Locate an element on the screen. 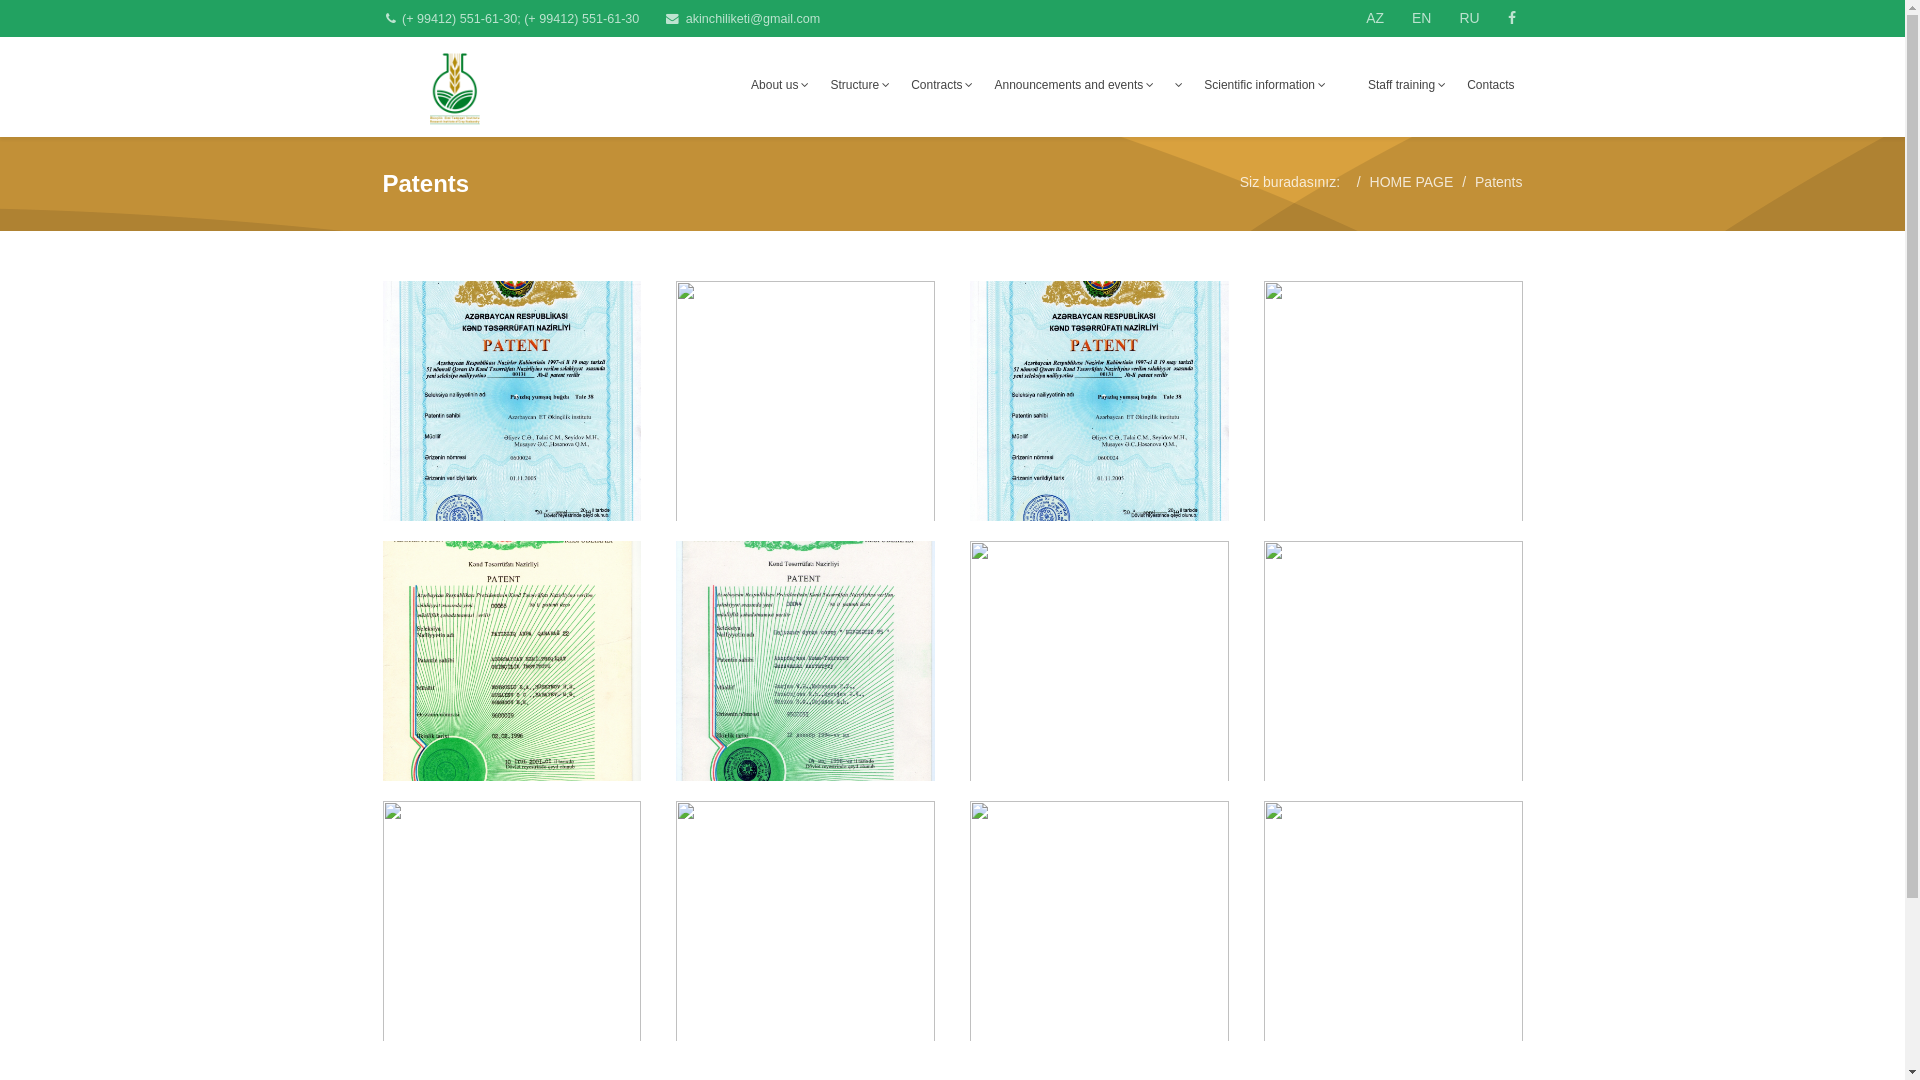 The image size is (1920, 1080). Announcements and events is located at coordinates (1074, 85).